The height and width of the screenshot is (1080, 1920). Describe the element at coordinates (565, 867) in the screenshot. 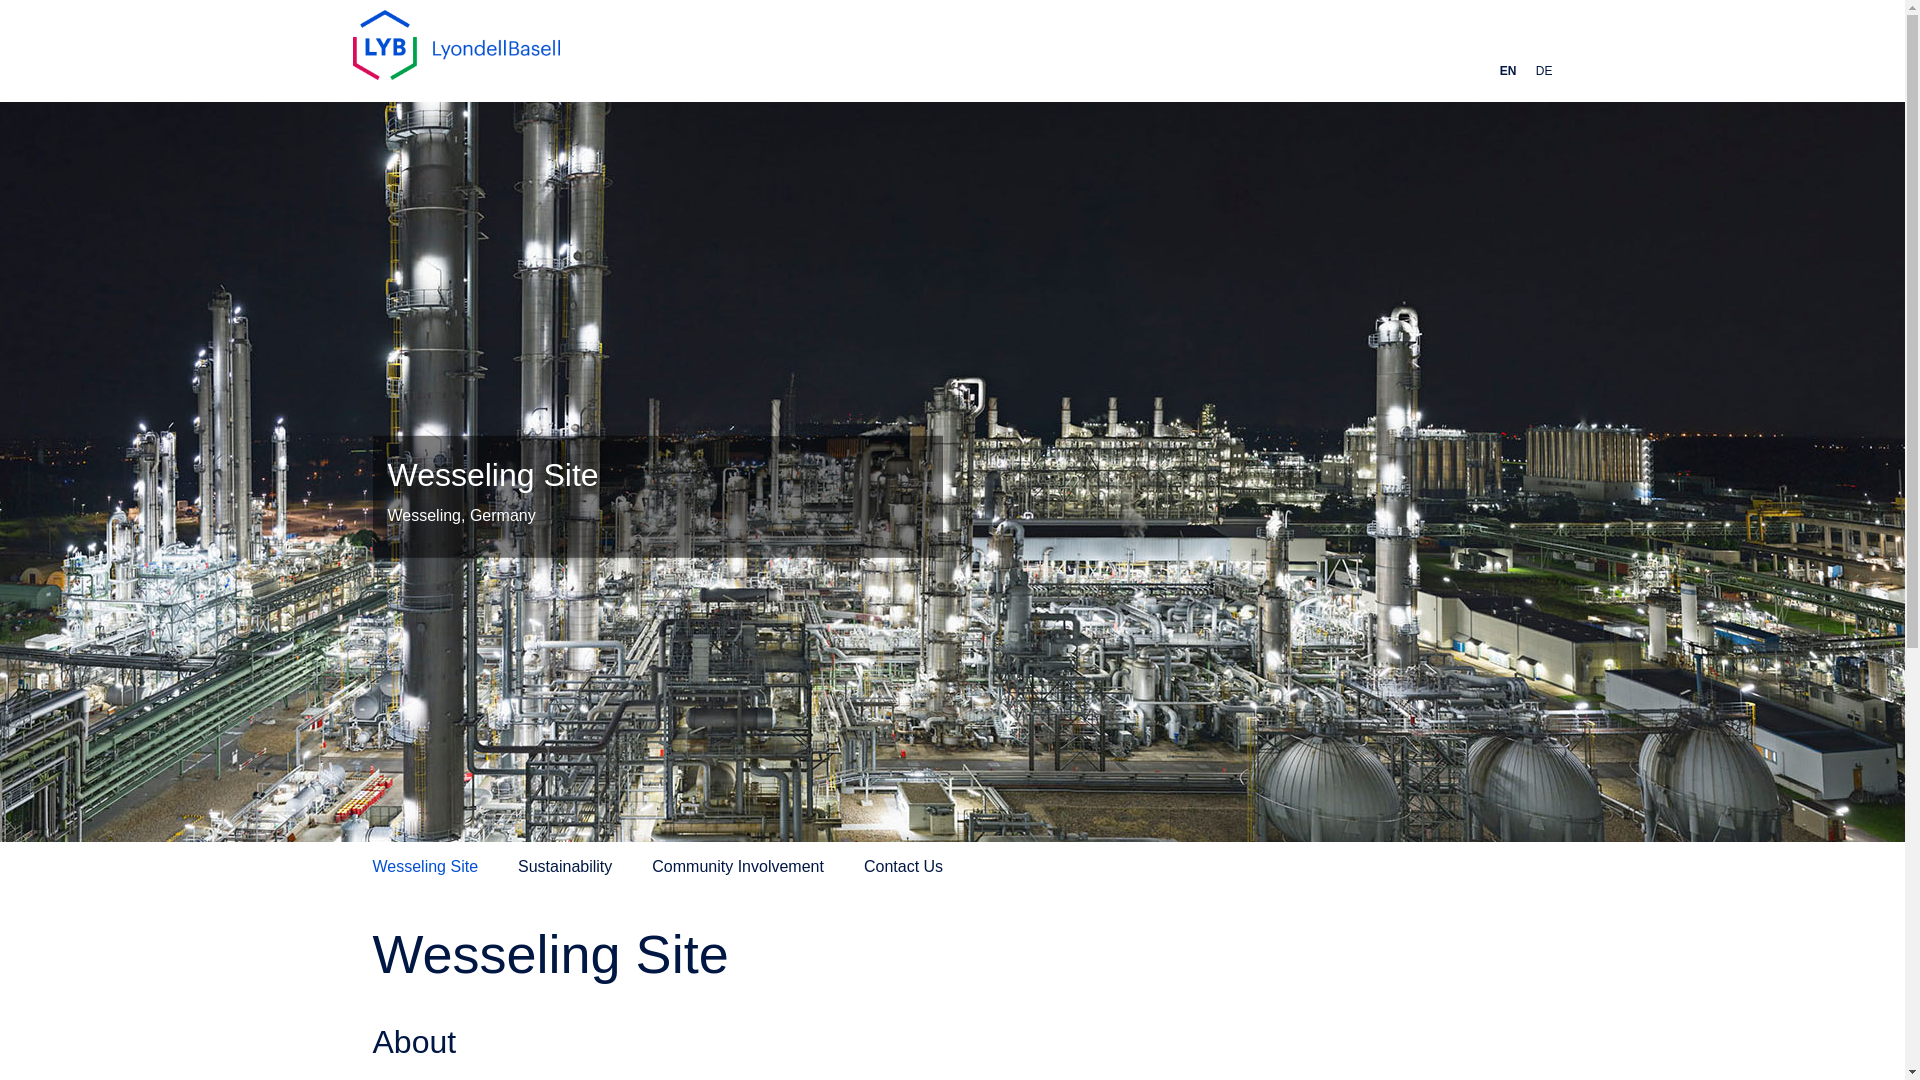

I see `Sustainability` at that location.